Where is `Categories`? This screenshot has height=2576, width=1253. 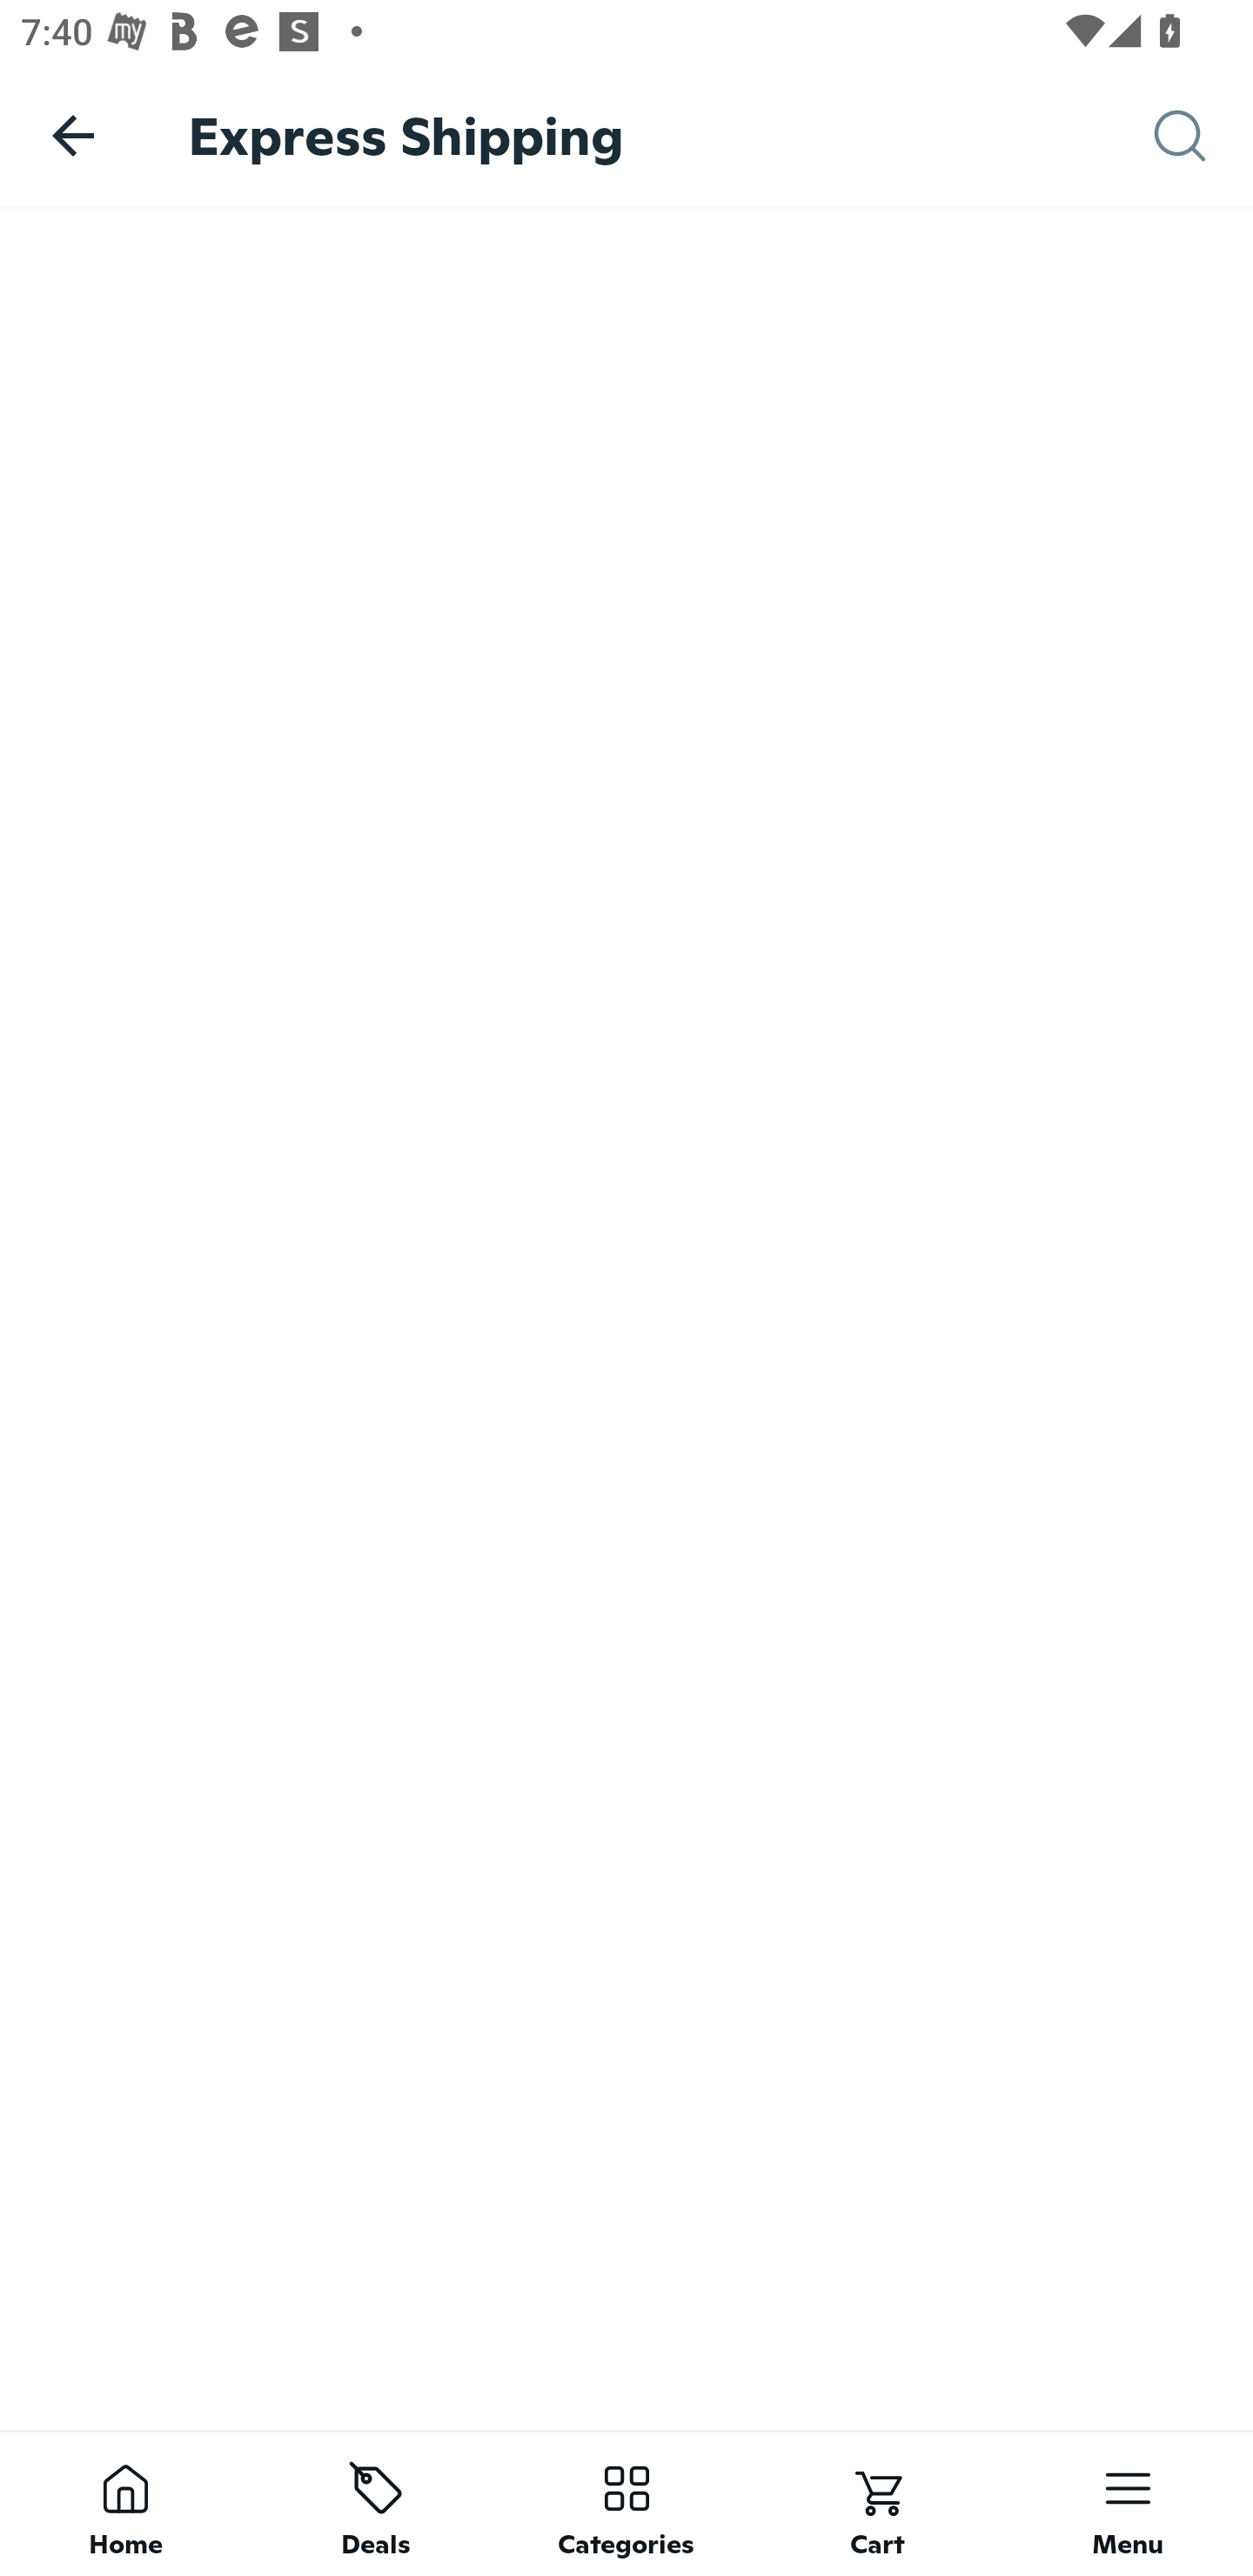 Categories is located at coordinates (626, 2503).